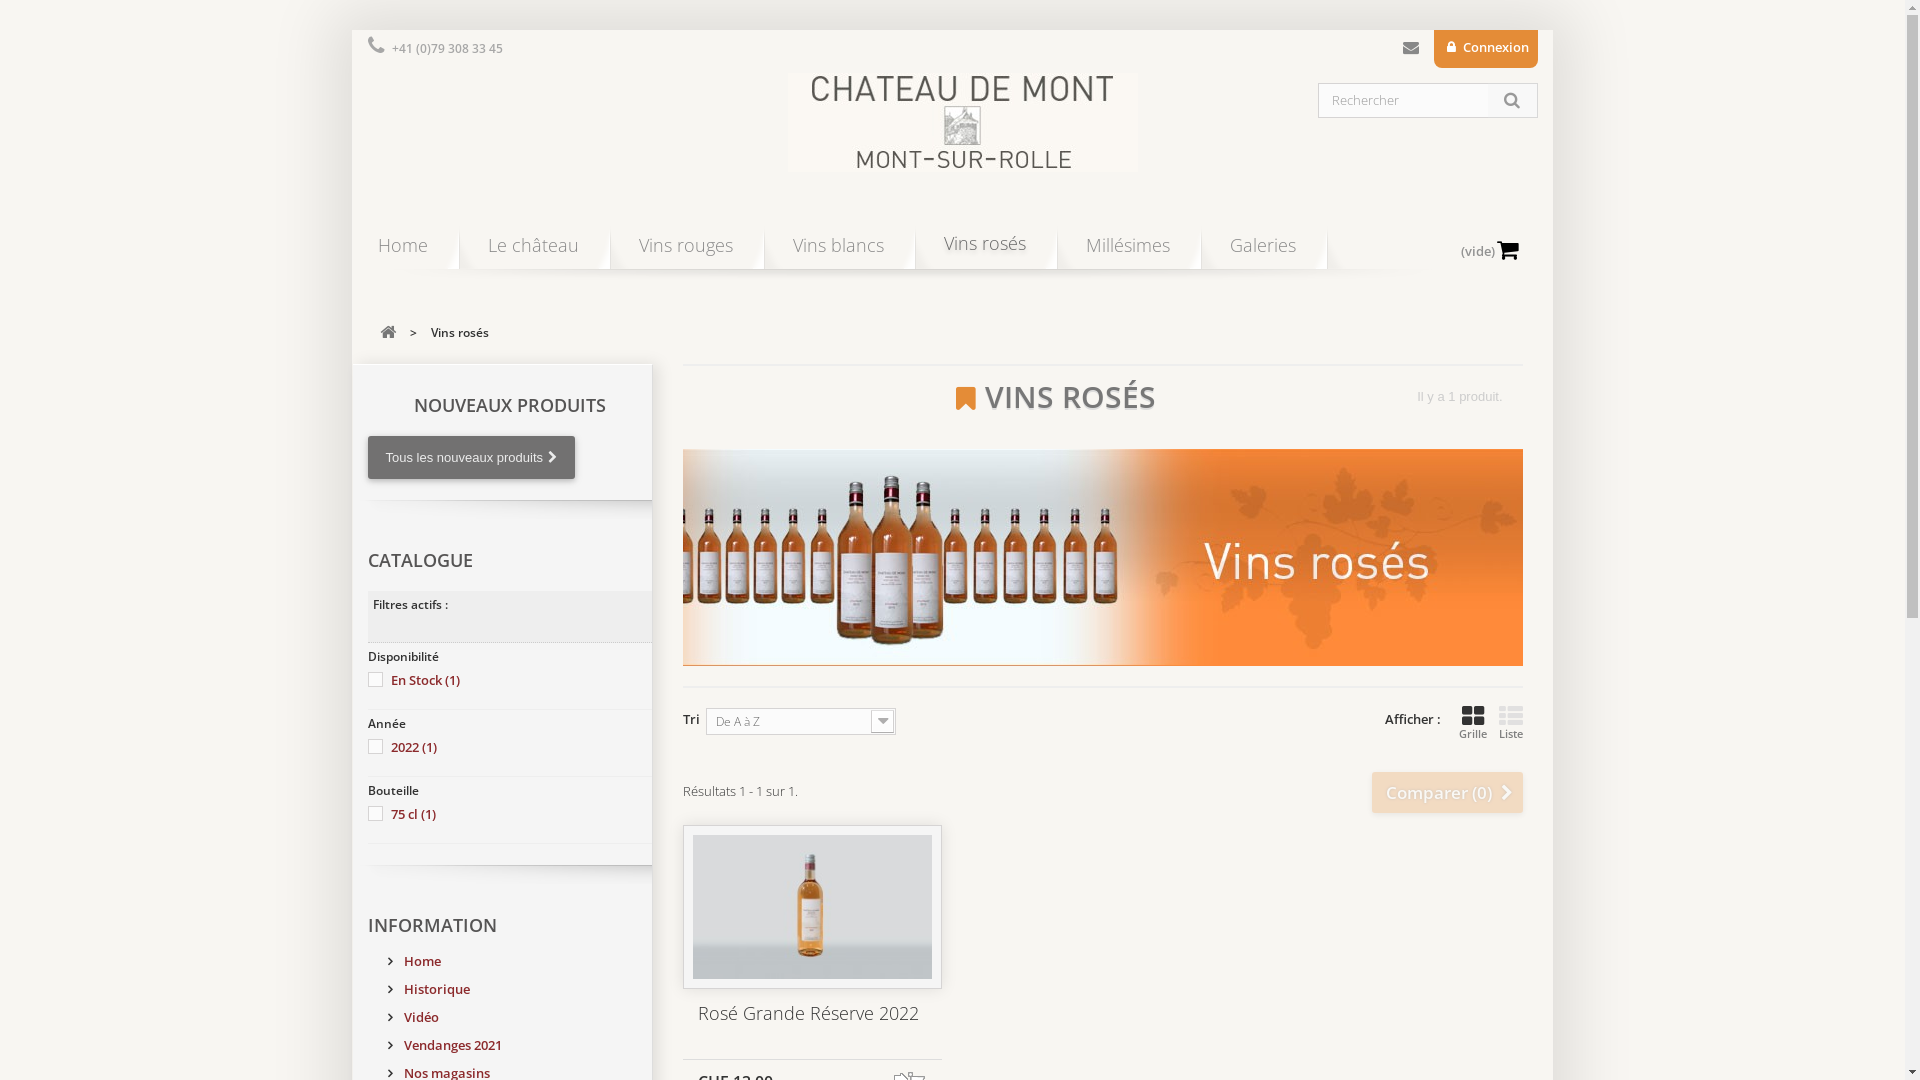 The image size is (1920, 1080). What do you see at coordinates (429, 989) in the screenshot?
I see `Historique` at bounding box center [429, 989].